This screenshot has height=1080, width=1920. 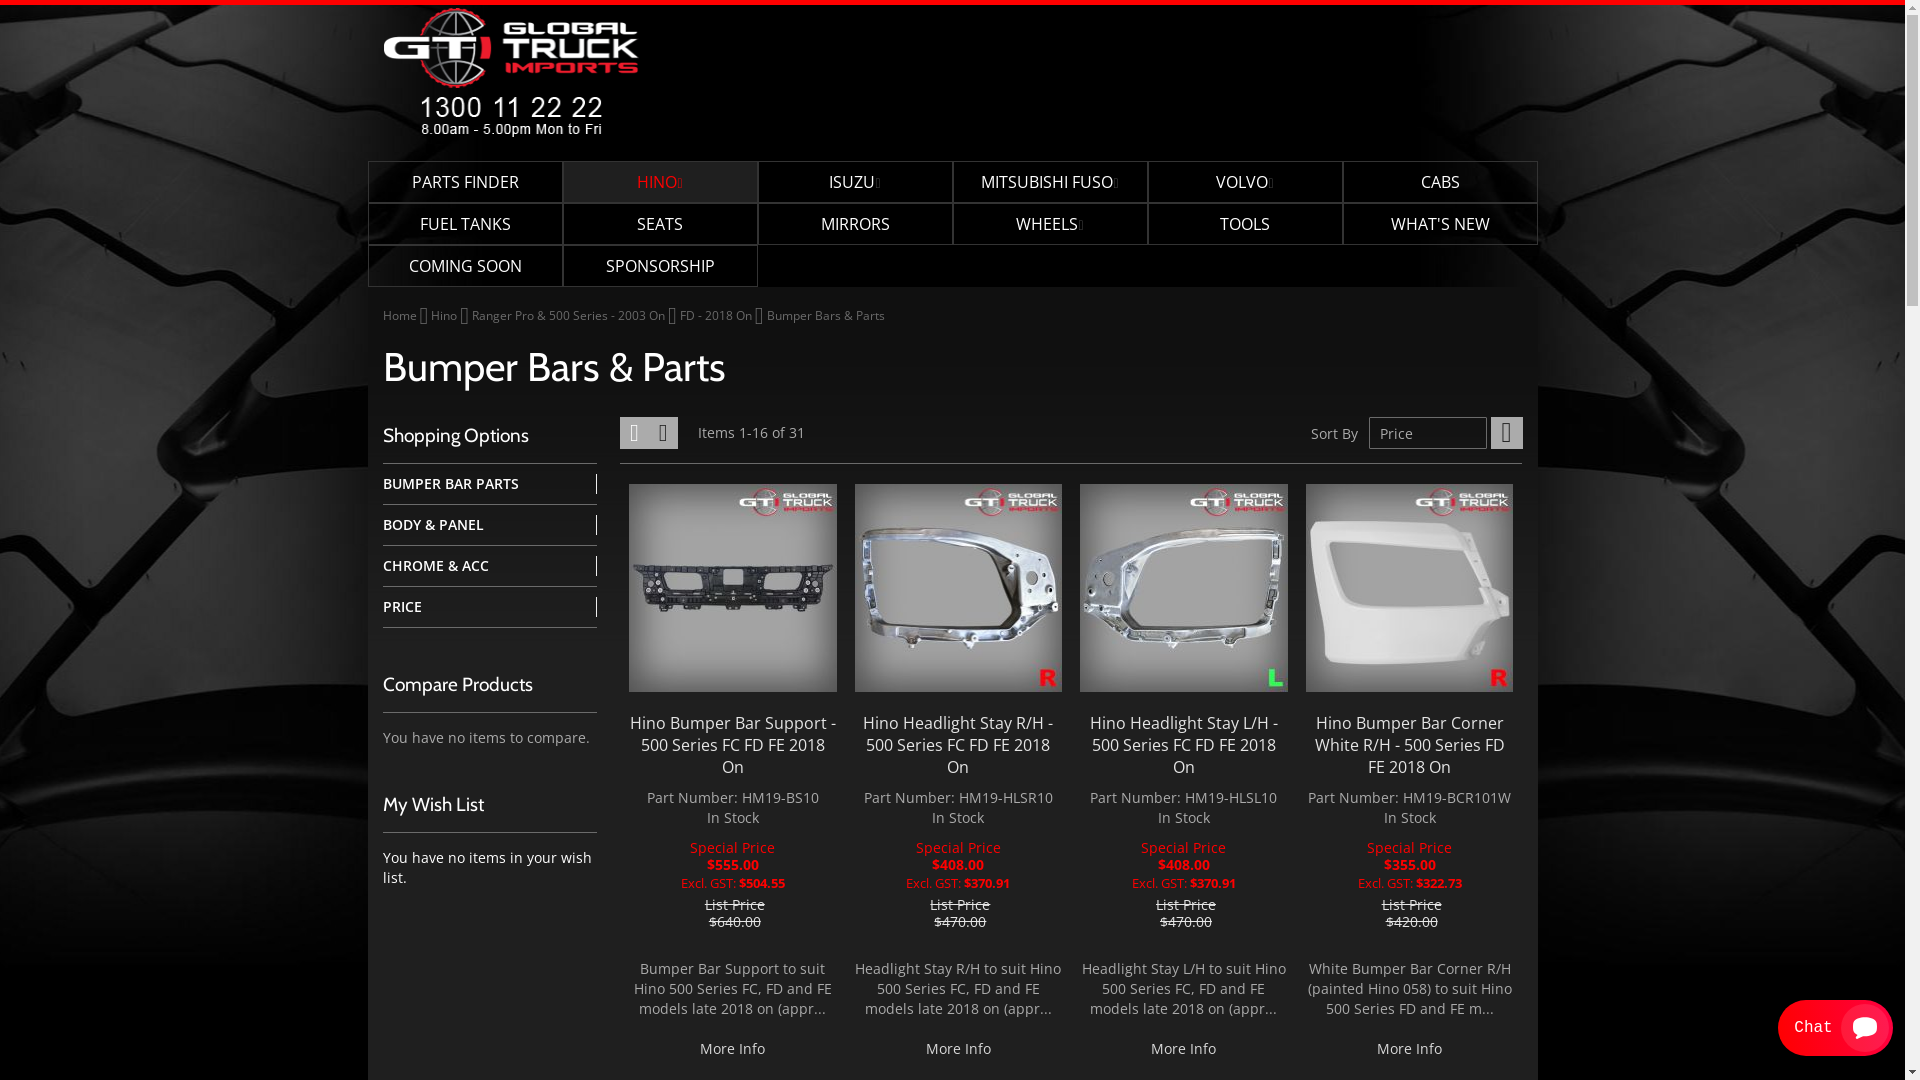 I want to click on Ranger Pro & 500 Series - 2003 On, so click(x=570, y=316).